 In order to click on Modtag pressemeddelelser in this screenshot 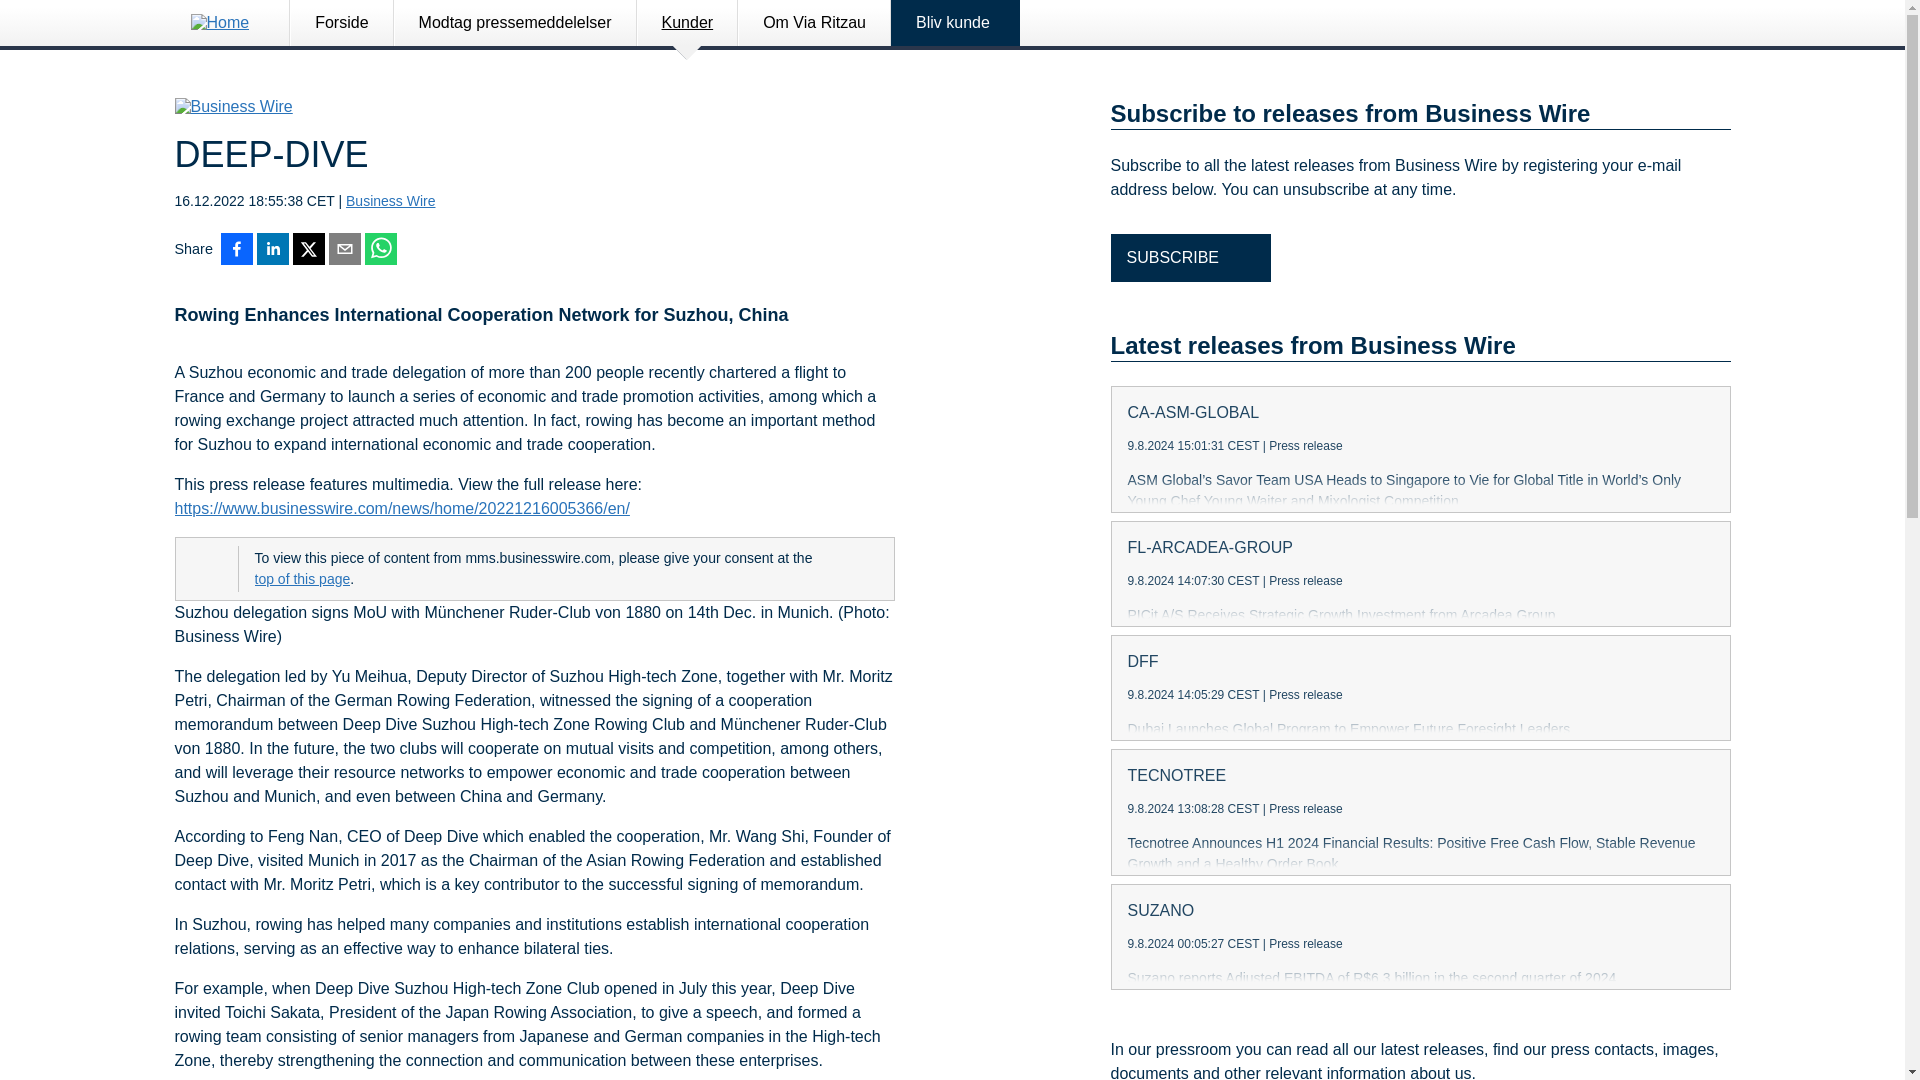, I will do `click(515, 23)`.